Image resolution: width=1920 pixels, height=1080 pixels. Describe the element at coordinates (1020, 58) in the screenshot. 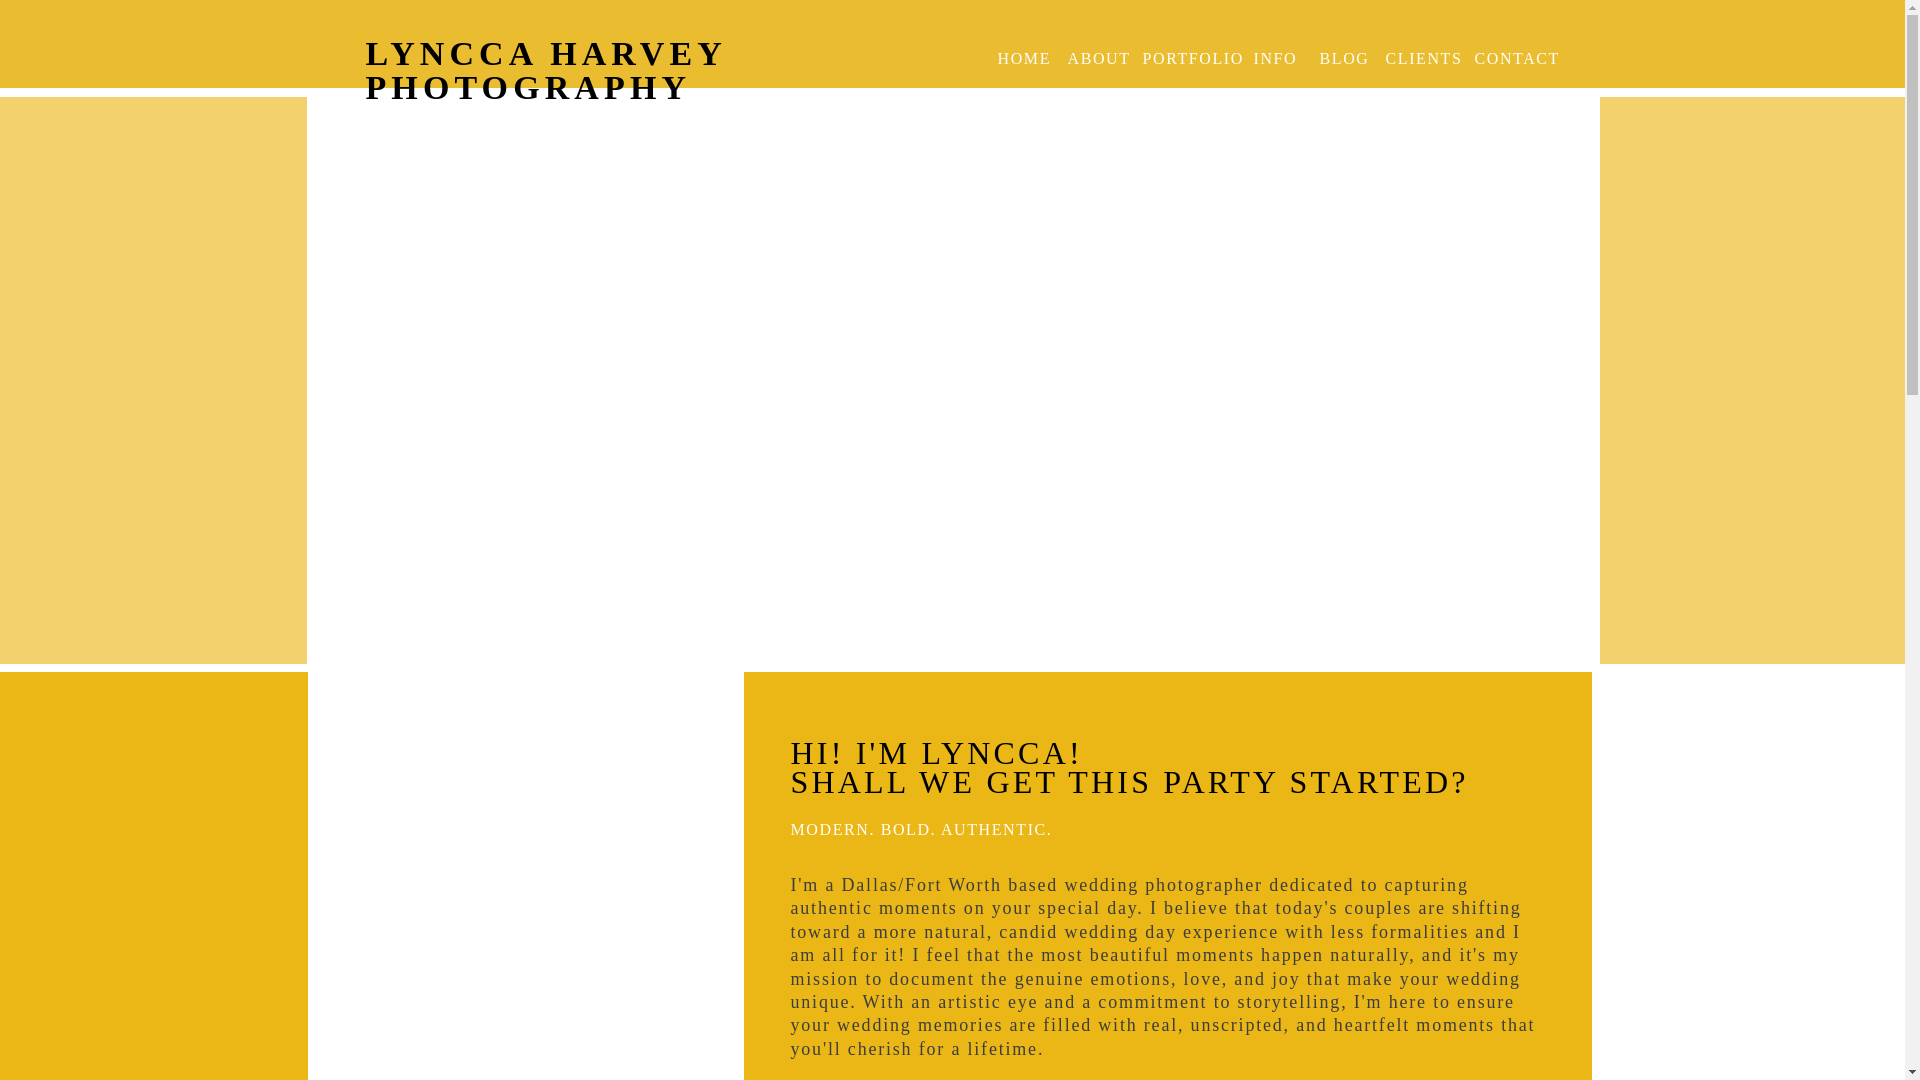

I see `HOME` at that location.